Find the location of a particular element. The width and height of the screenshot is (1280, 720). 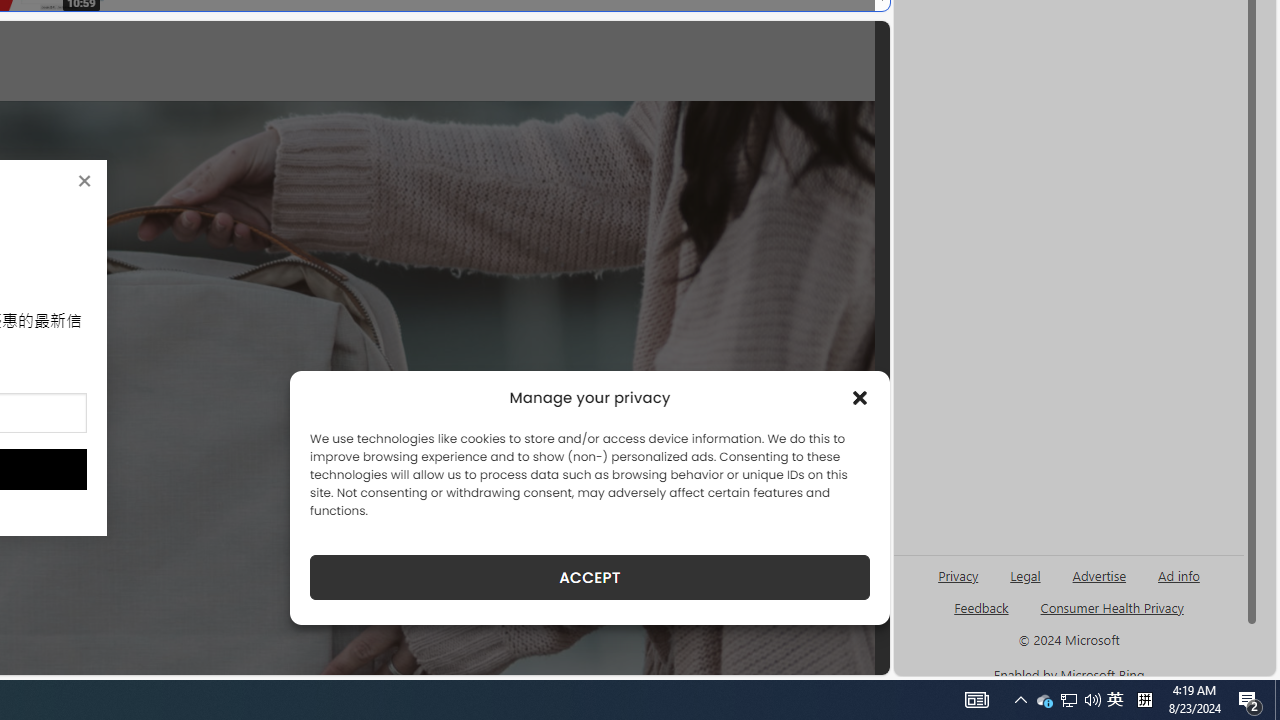

Action Center, 2 new notifications is located at coordinates (1250, 700).